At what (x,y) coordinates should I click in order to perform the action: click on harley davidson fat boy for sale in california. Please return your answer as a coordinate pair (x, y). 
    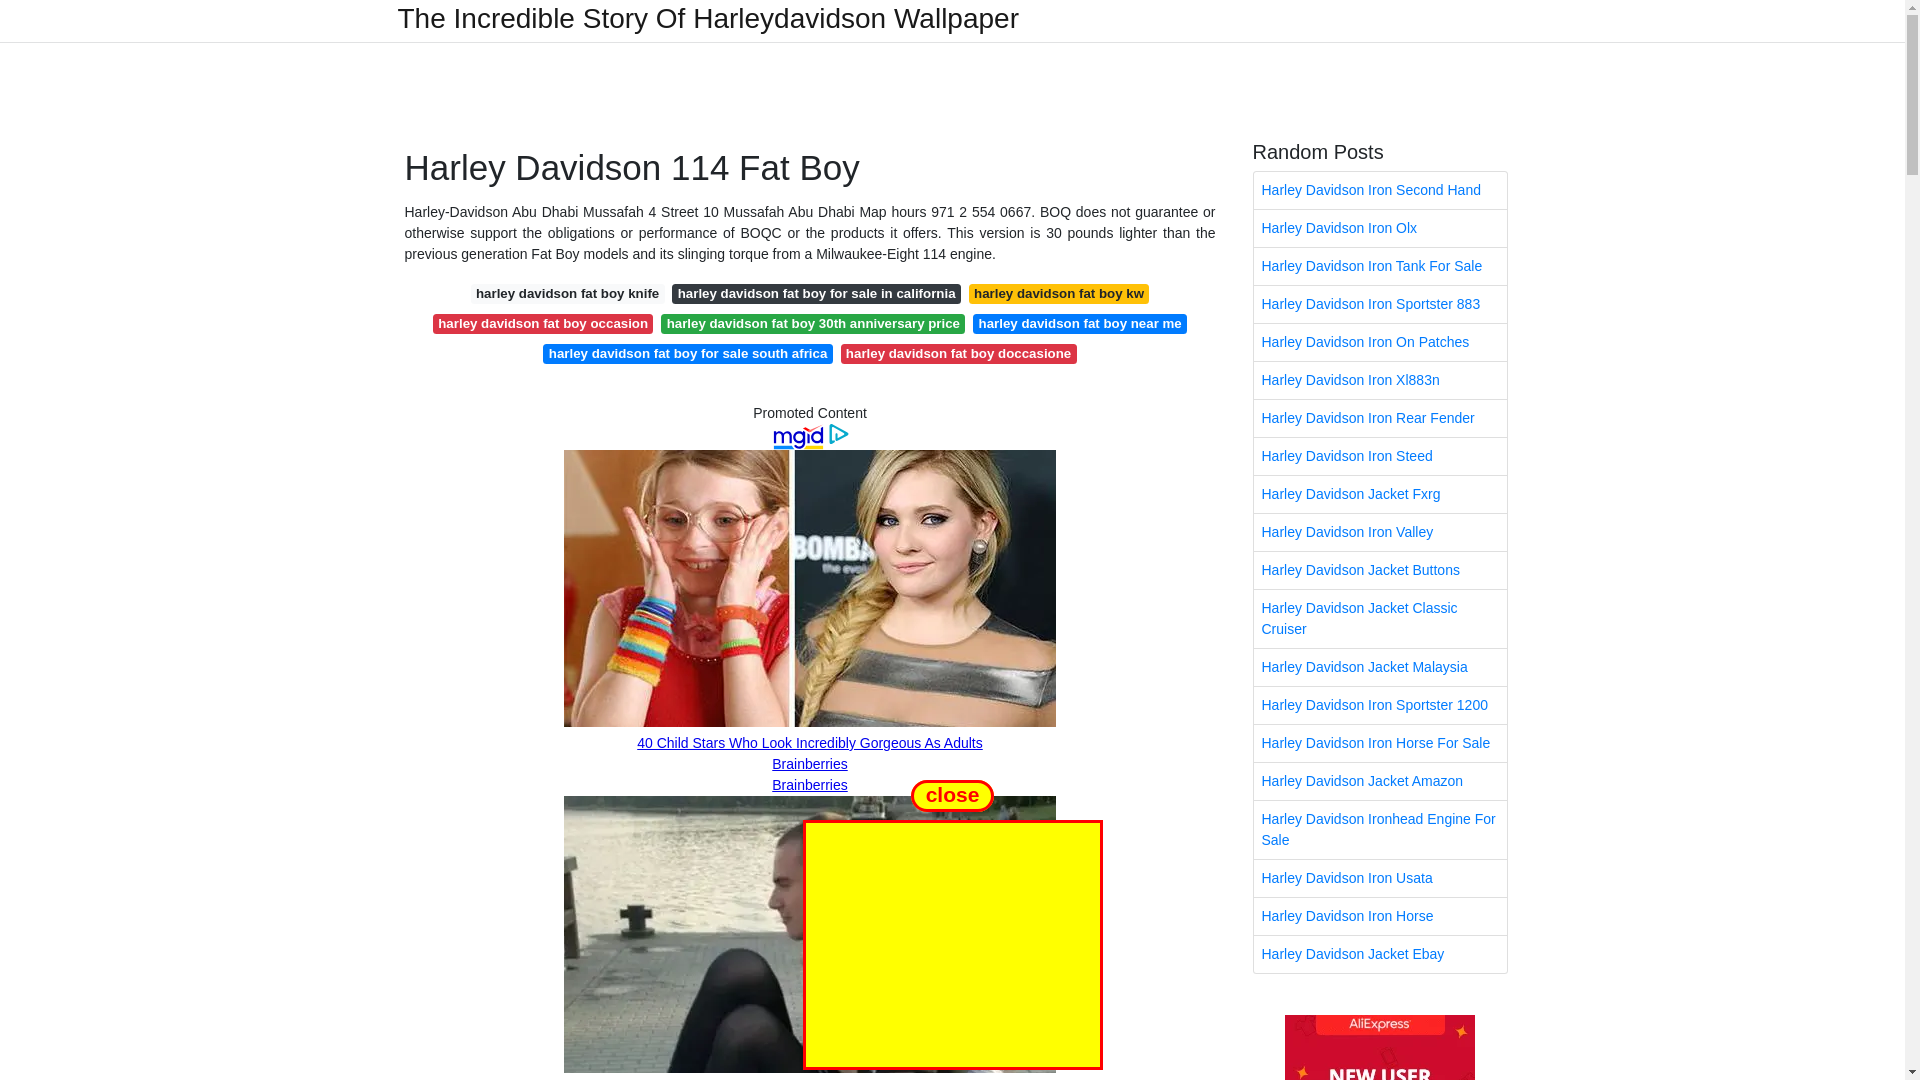
    Looking at the image, I should click on (816, 294).